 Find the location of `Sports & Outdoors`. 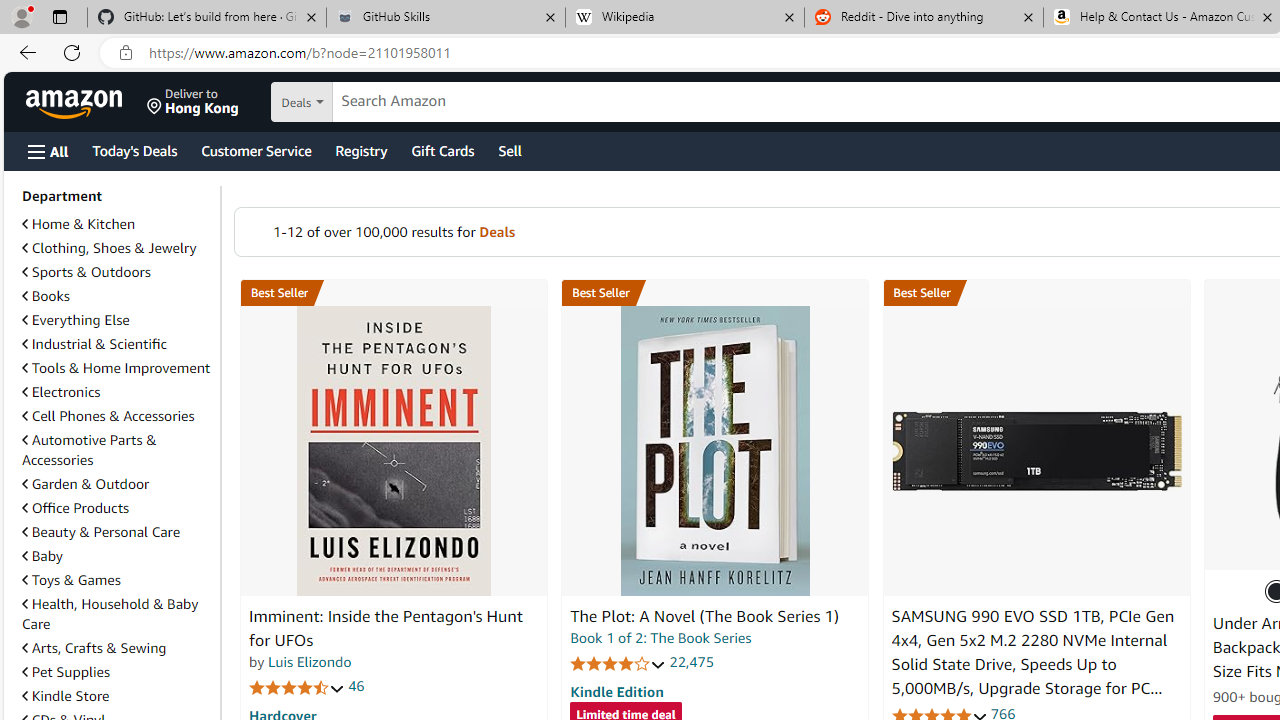

Sports & Outdoors is located at coordinates (117, 272).